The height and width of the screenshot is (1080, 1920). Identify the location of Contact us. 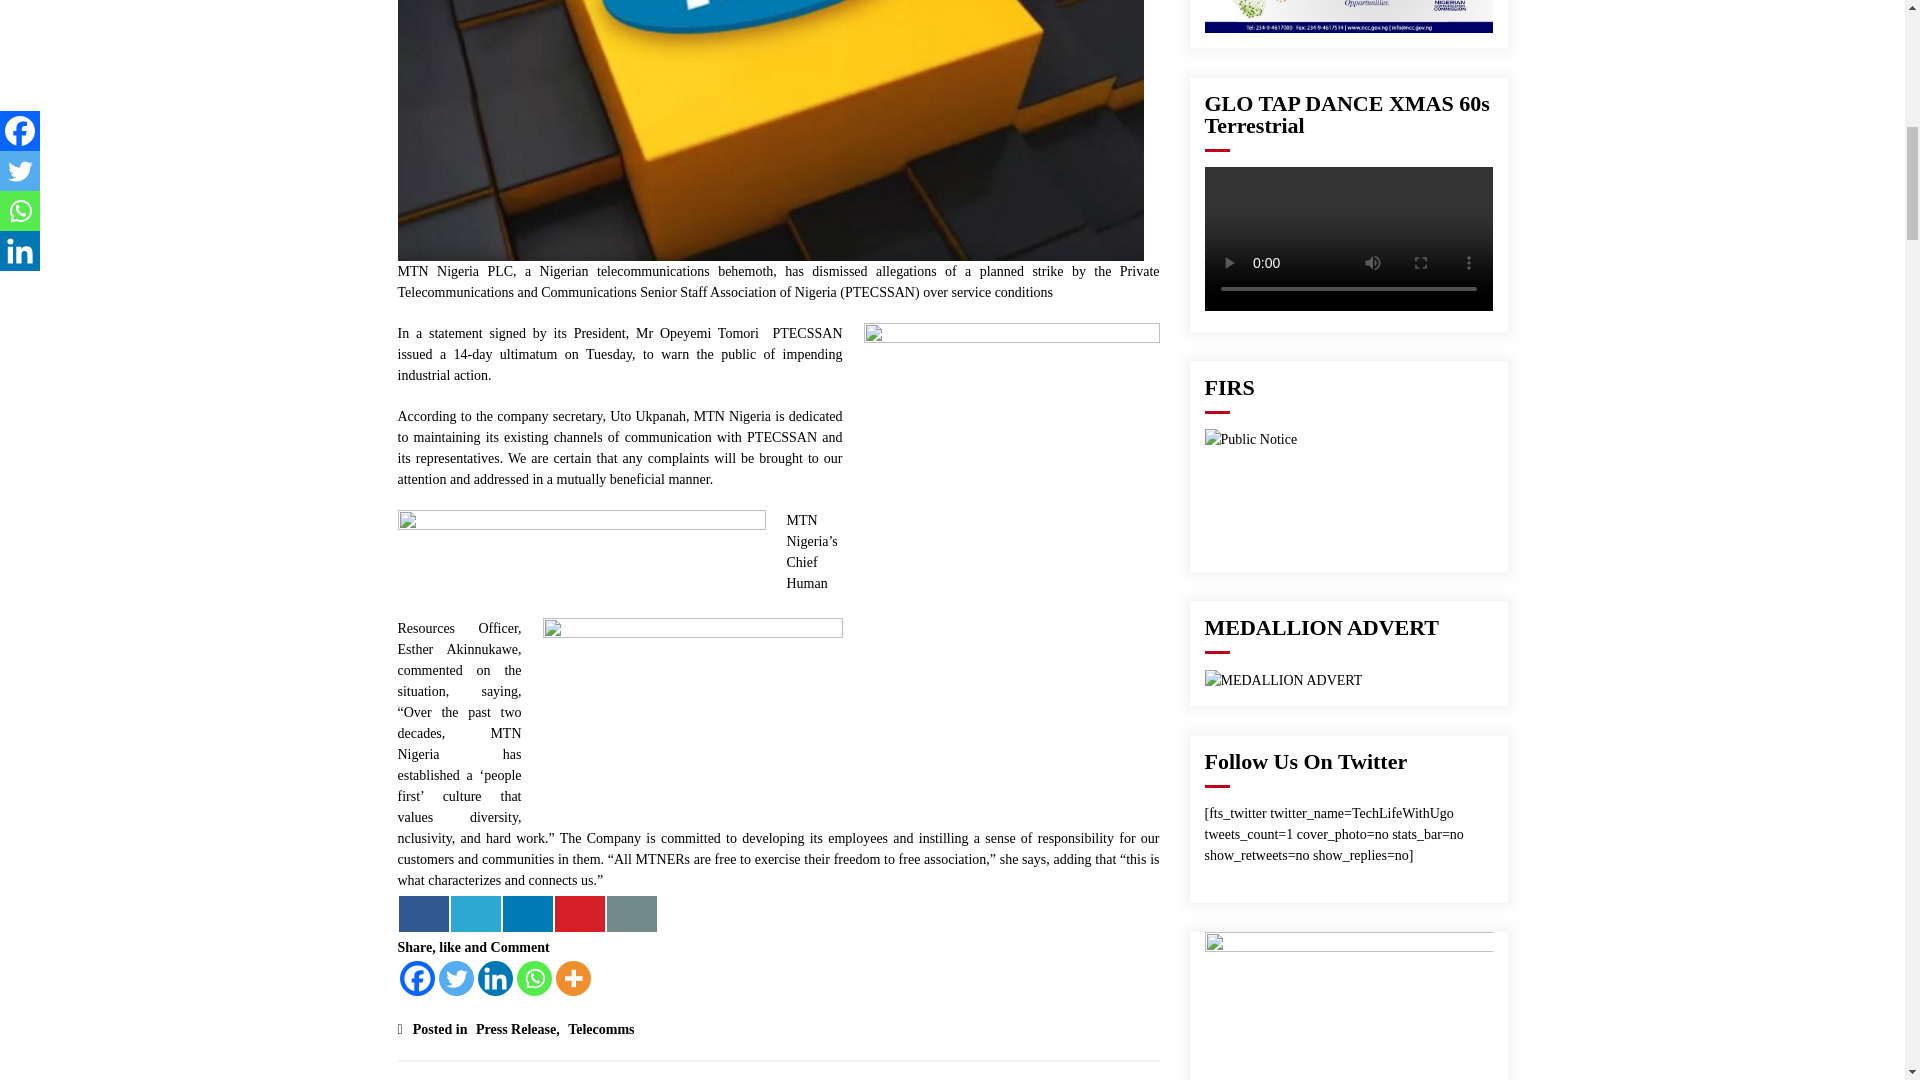
(631, 914).